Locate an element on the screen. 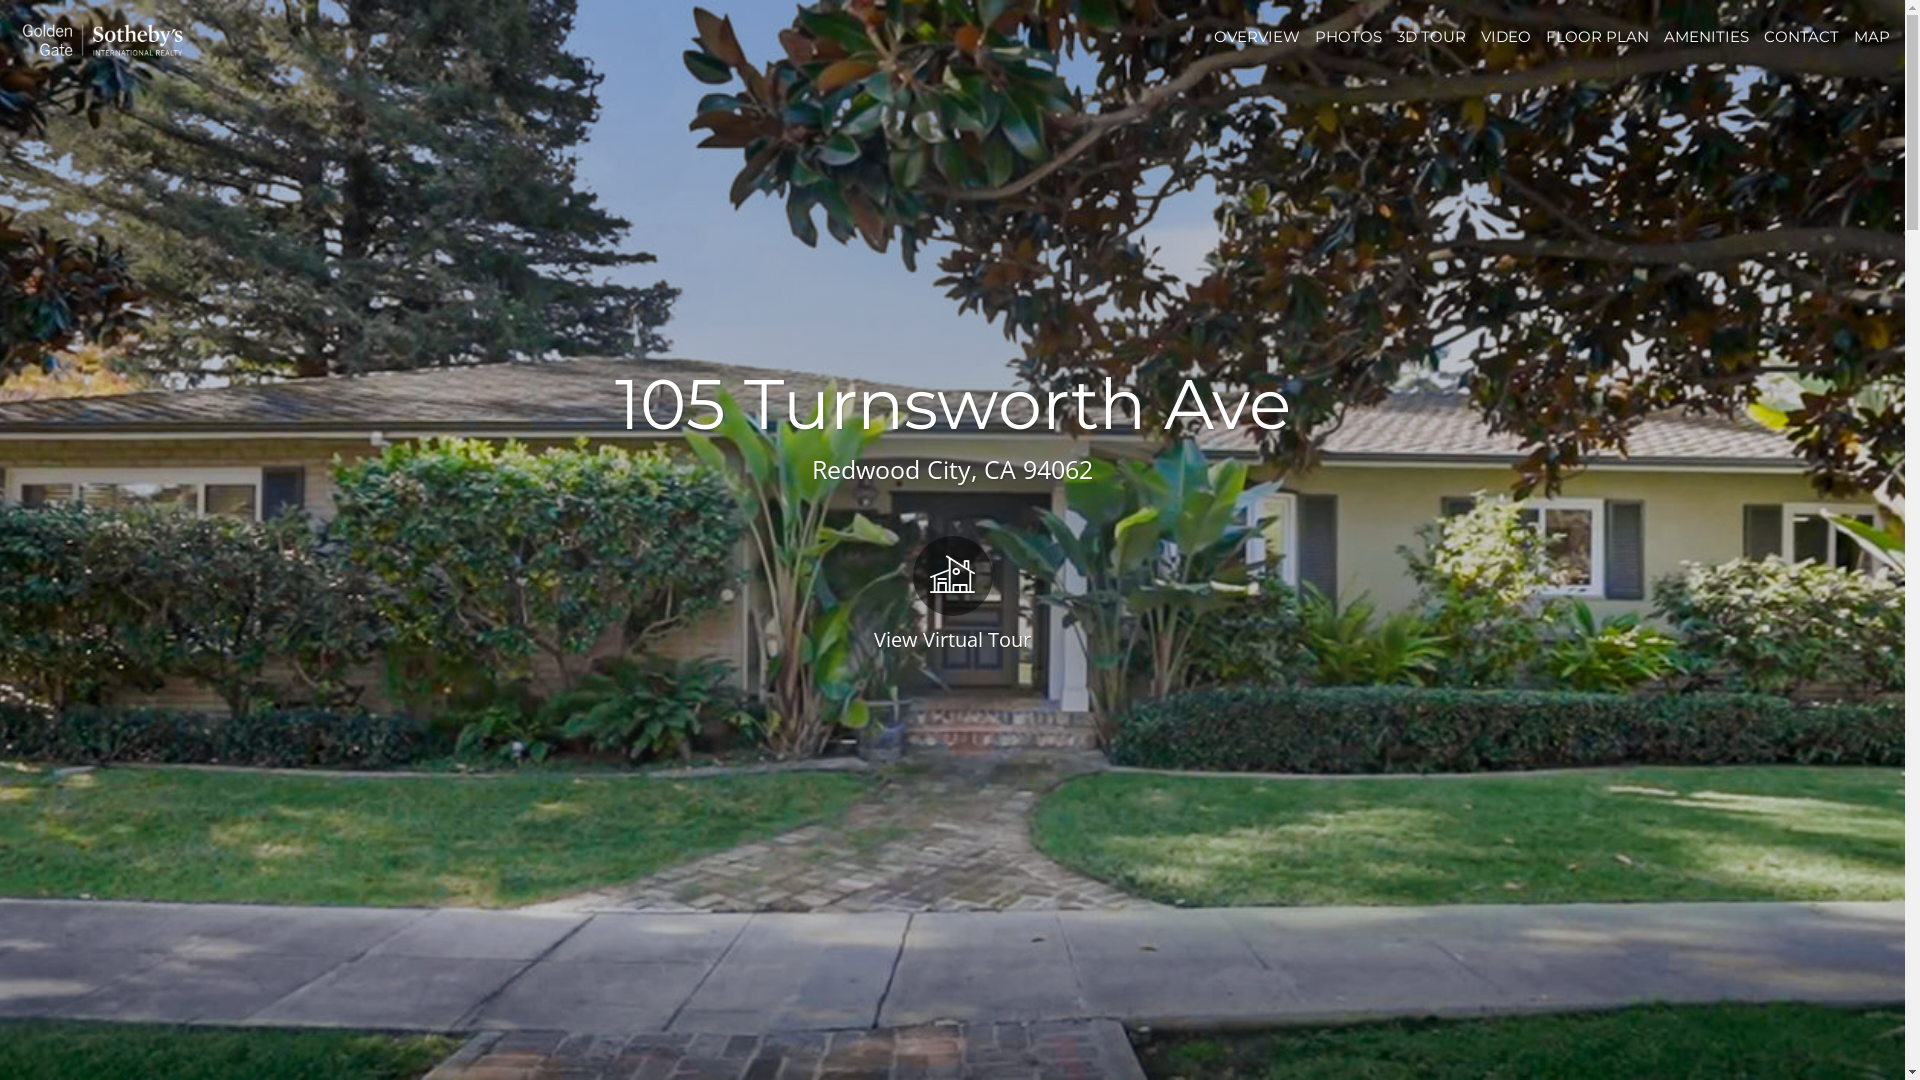 This screenshot has height=1080, width=1920. 3D TOUR is located at coordinates (1432, 36).